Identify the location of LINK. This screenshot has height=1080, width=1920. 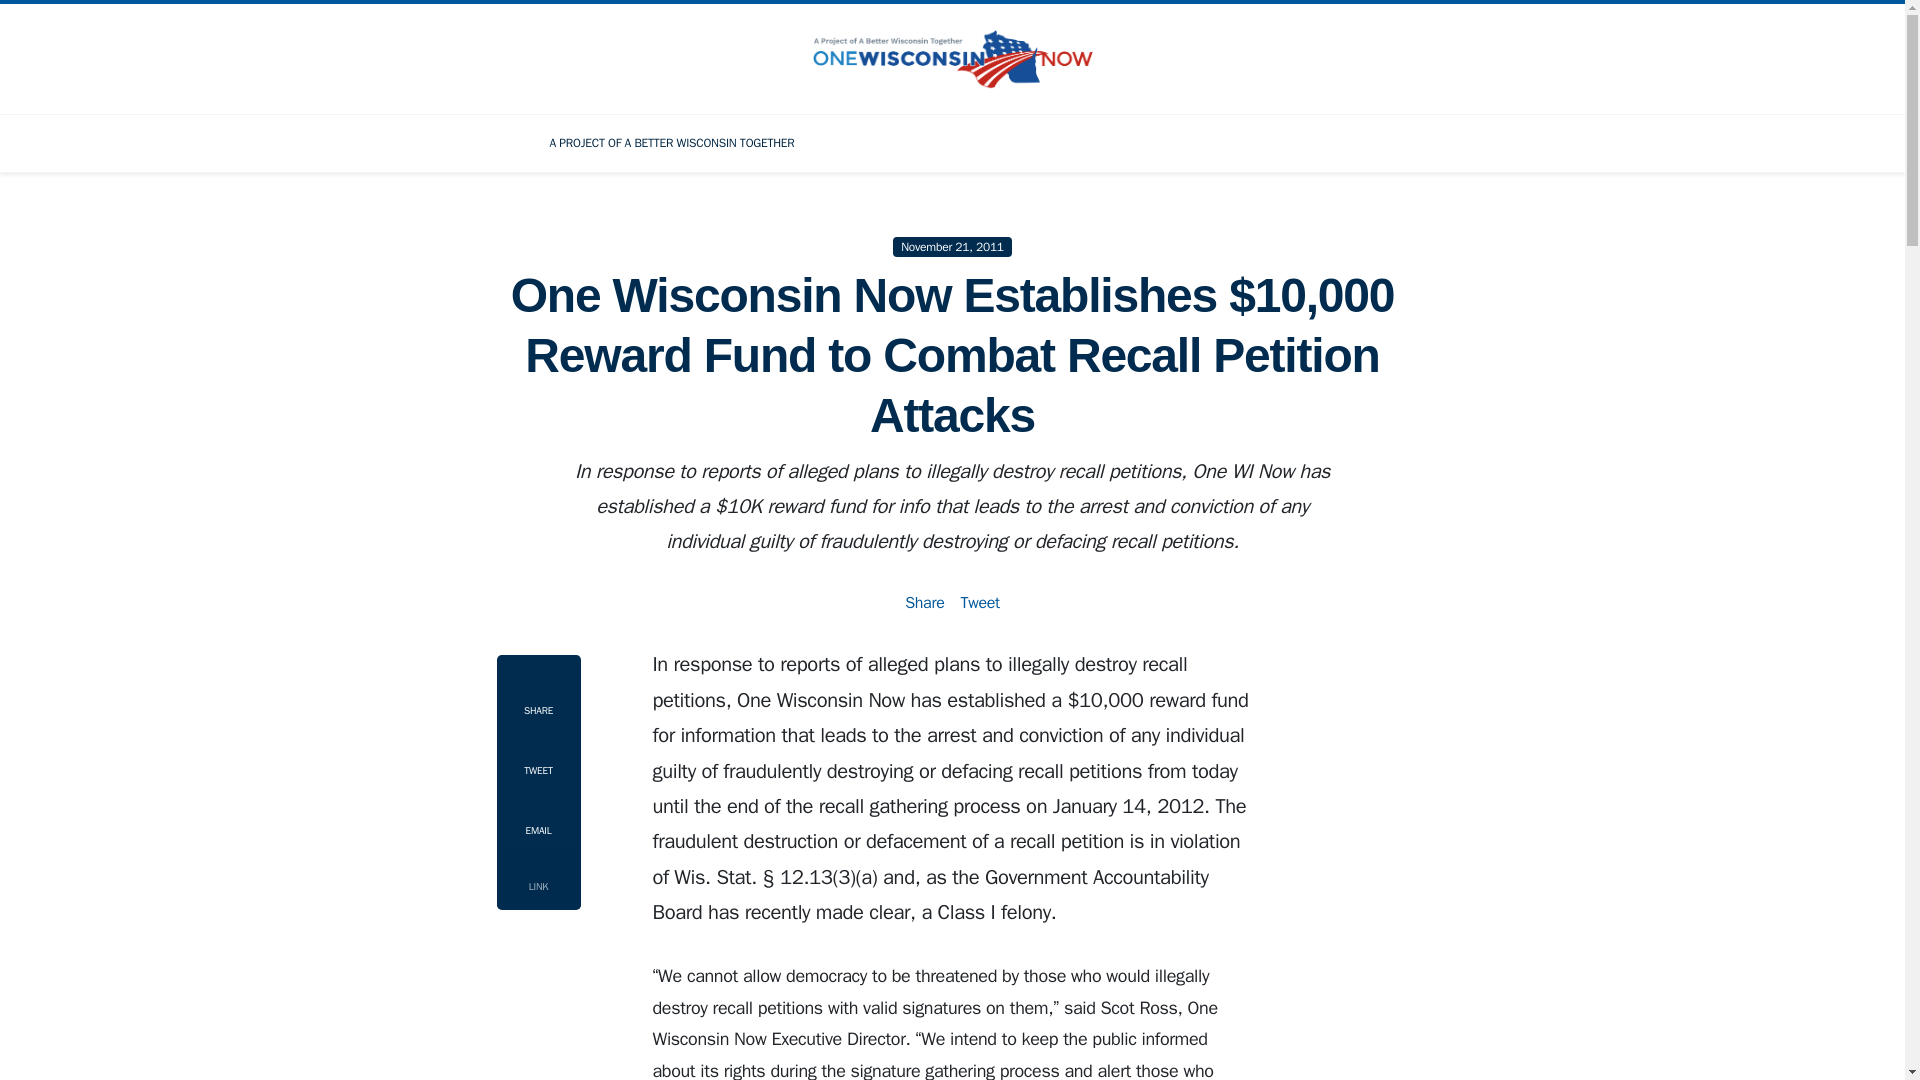
(537, 875).